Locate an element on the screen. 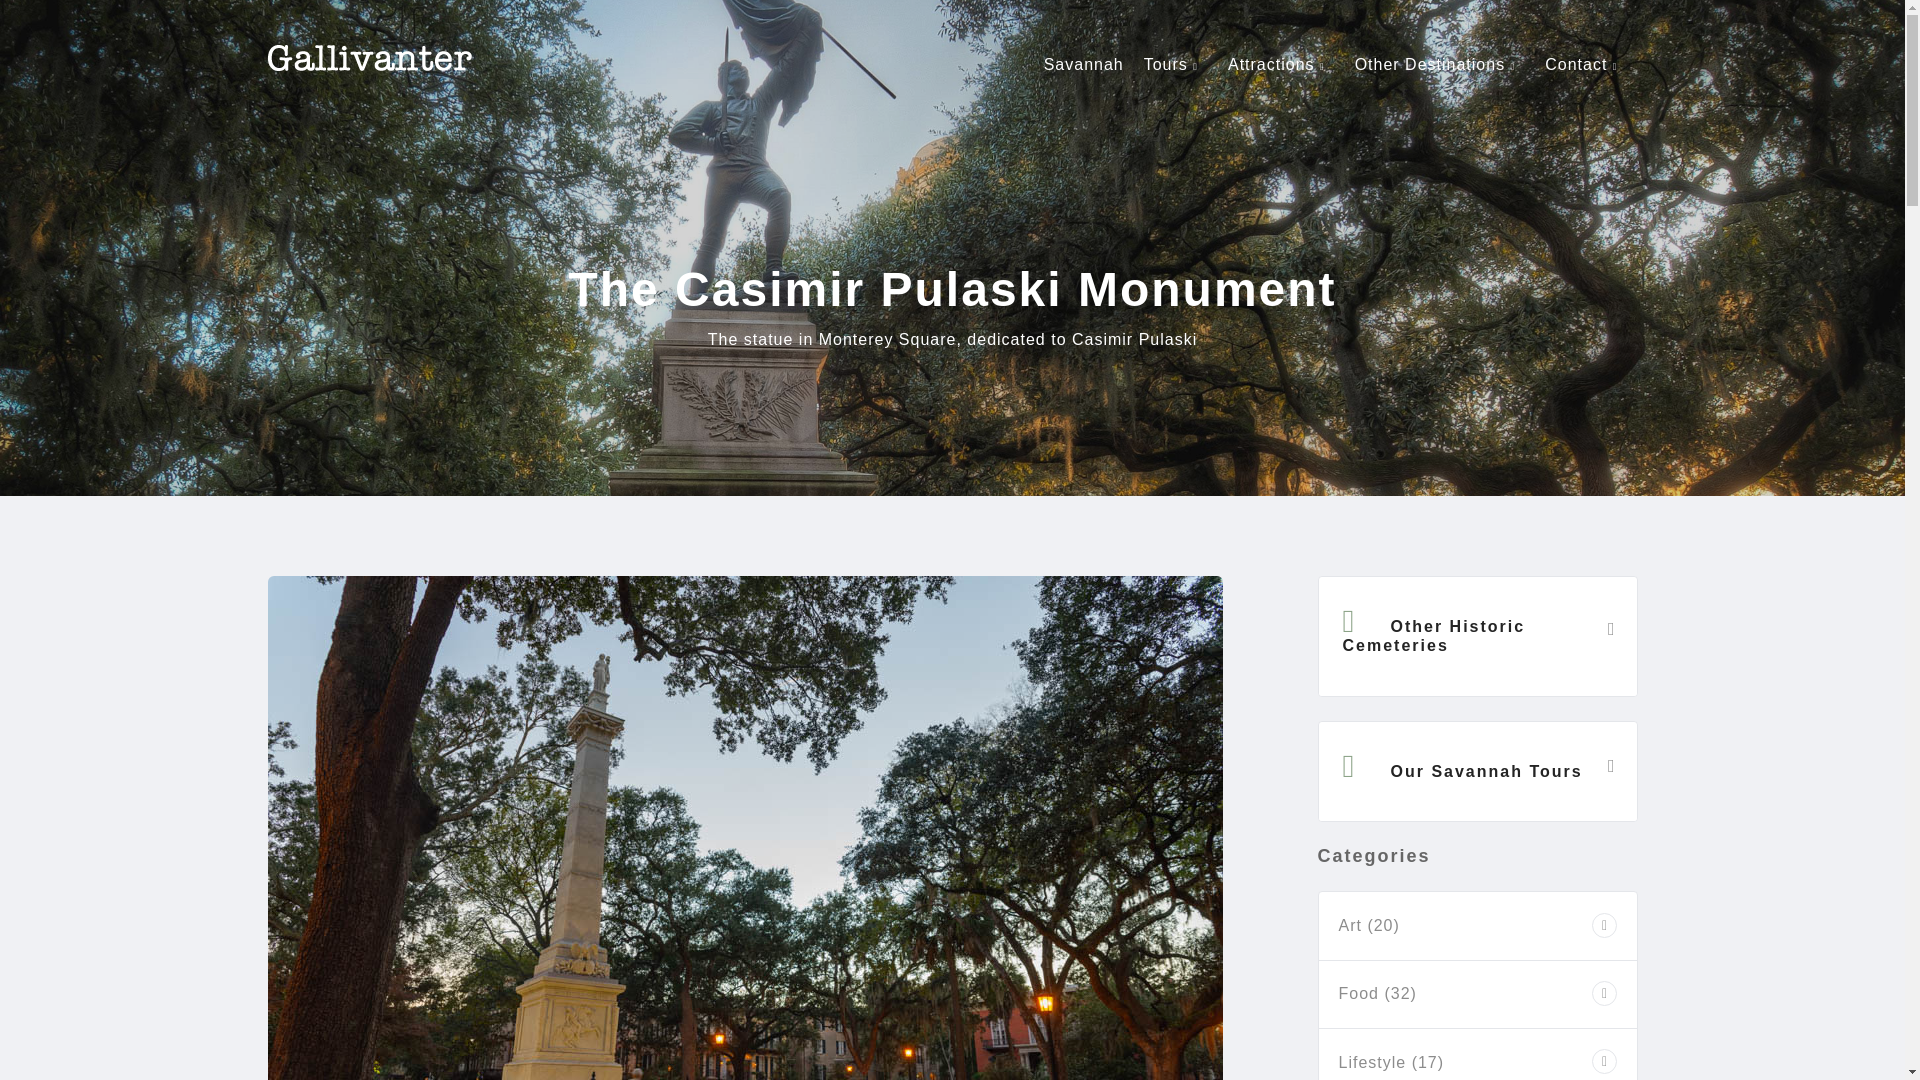  Other Historic Cemeteries is located at coordinates (1476, 636).